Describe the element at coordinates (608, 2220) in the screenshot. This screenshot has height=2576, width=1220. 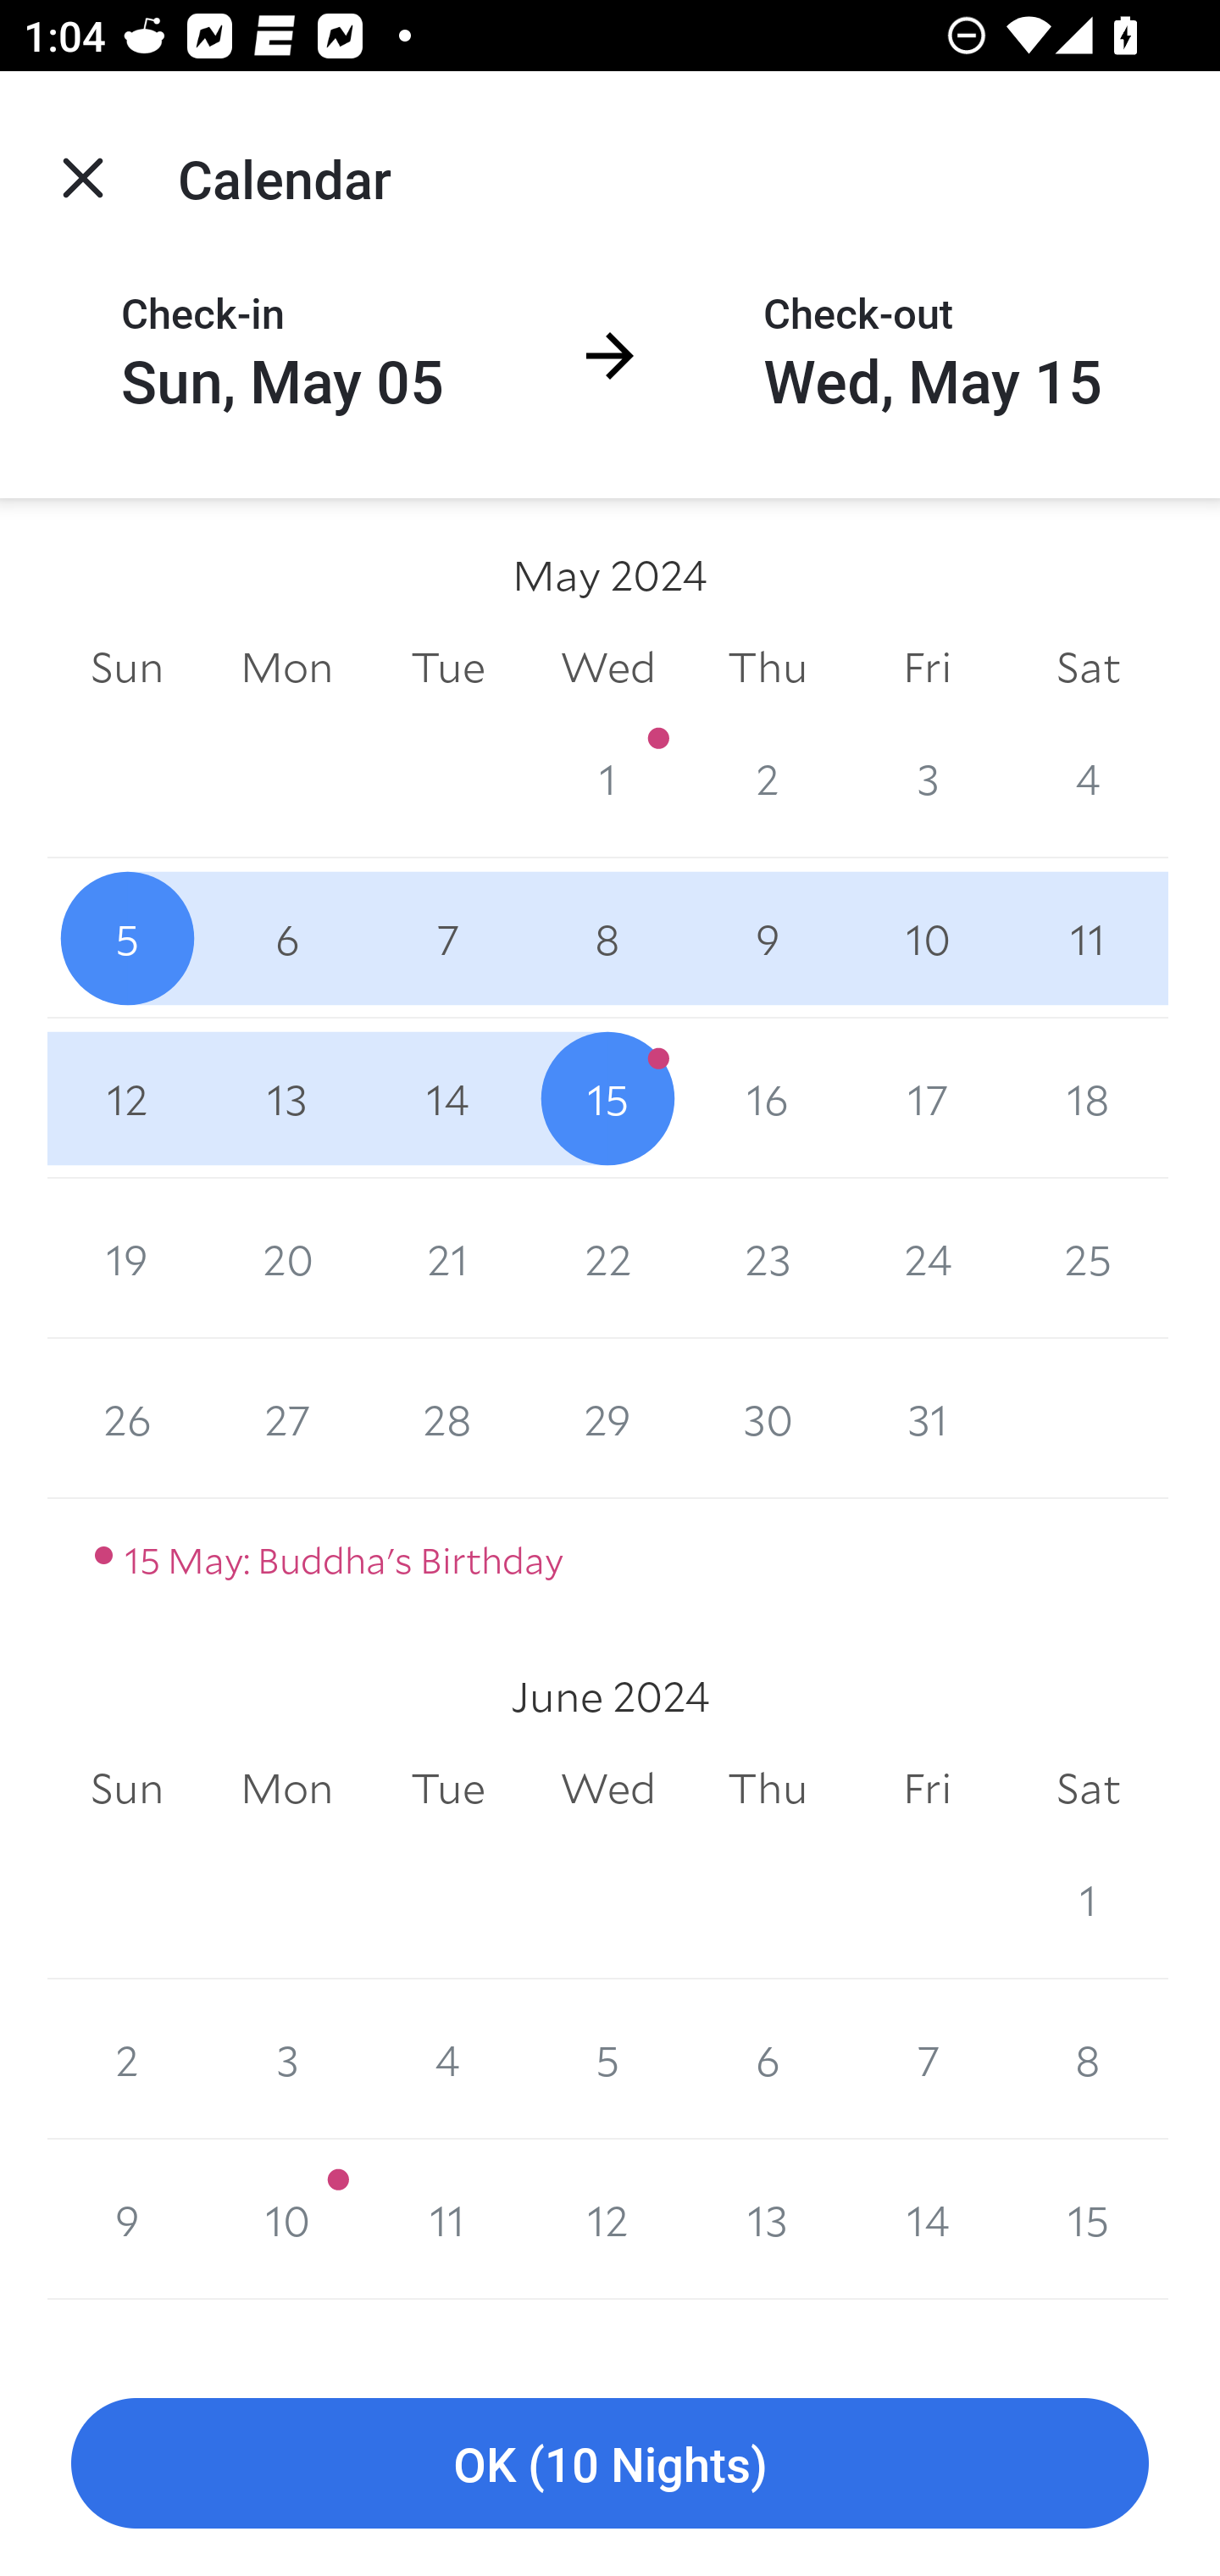
I see `12 12 June 2024` at that location.